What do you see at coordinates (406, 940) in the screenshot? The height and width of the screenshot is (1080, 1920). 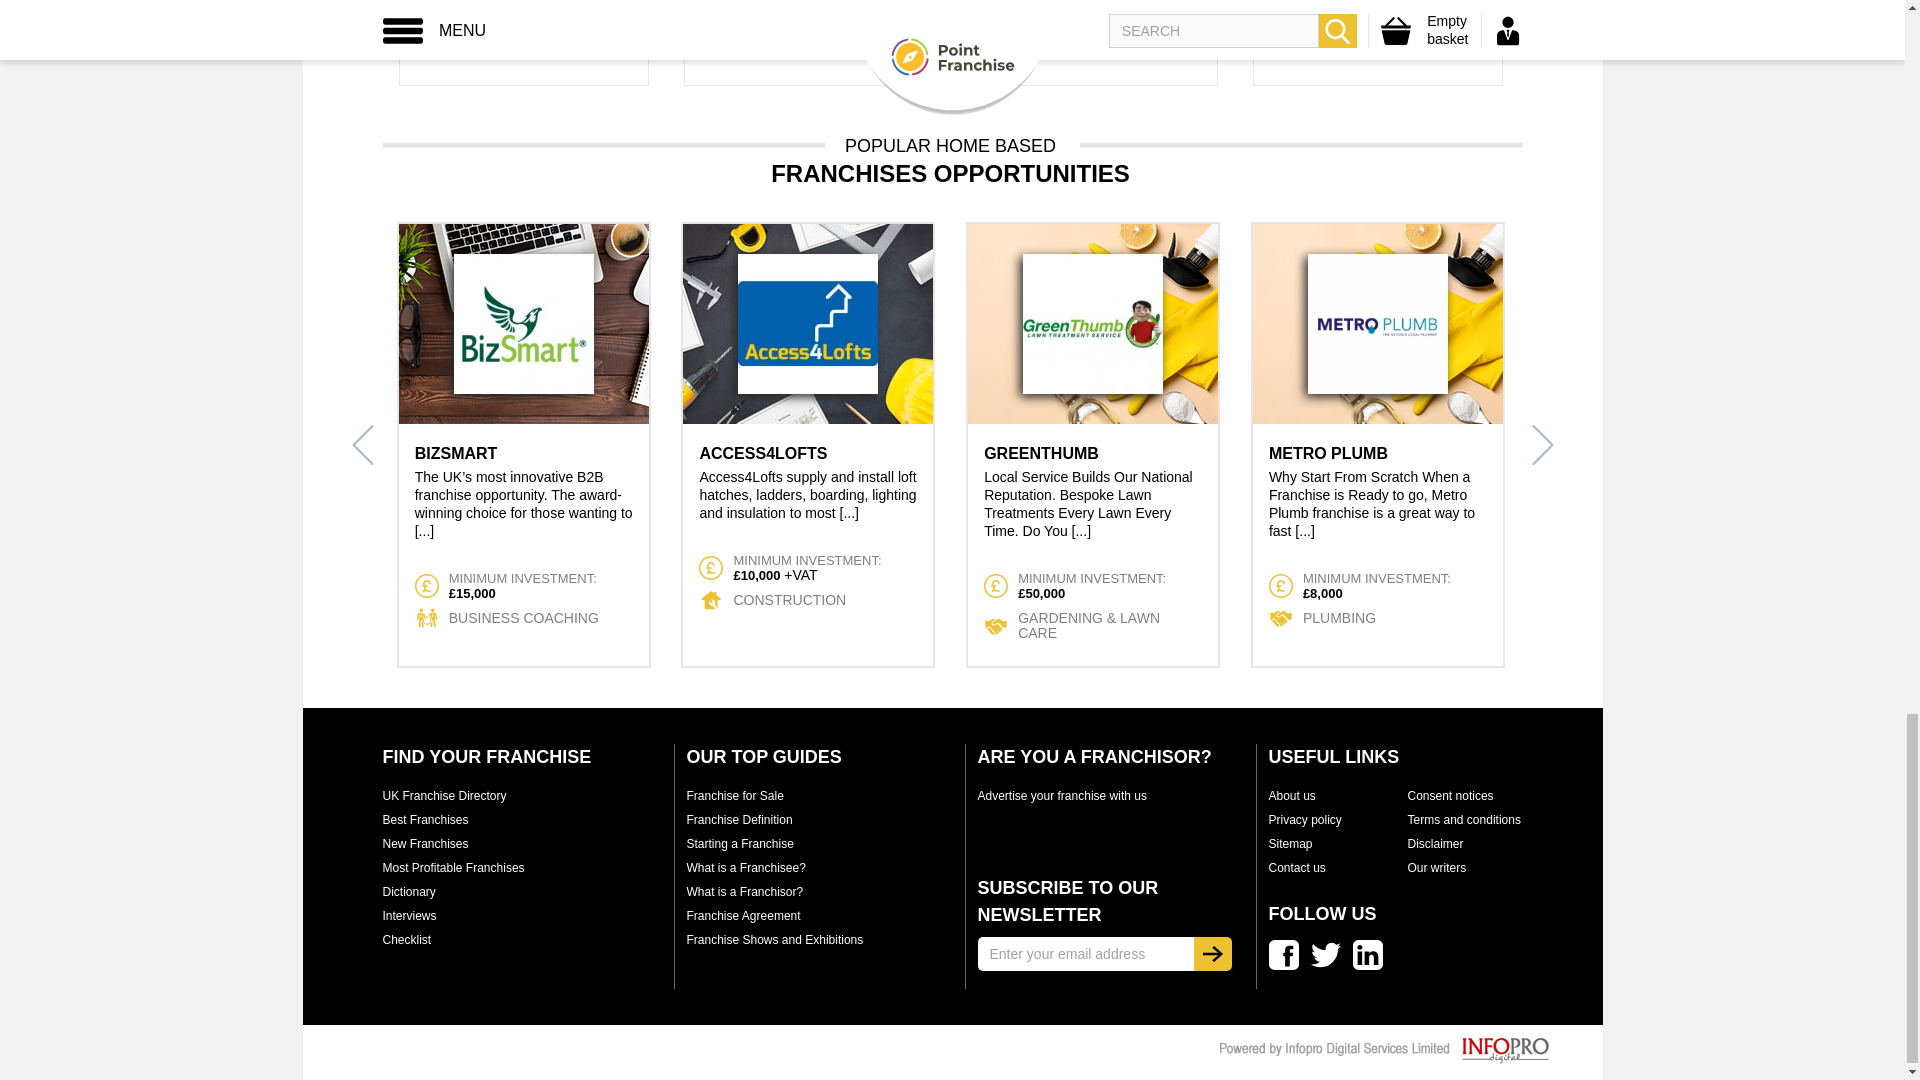 I see `Checklist` at bounding box center [406, 940].